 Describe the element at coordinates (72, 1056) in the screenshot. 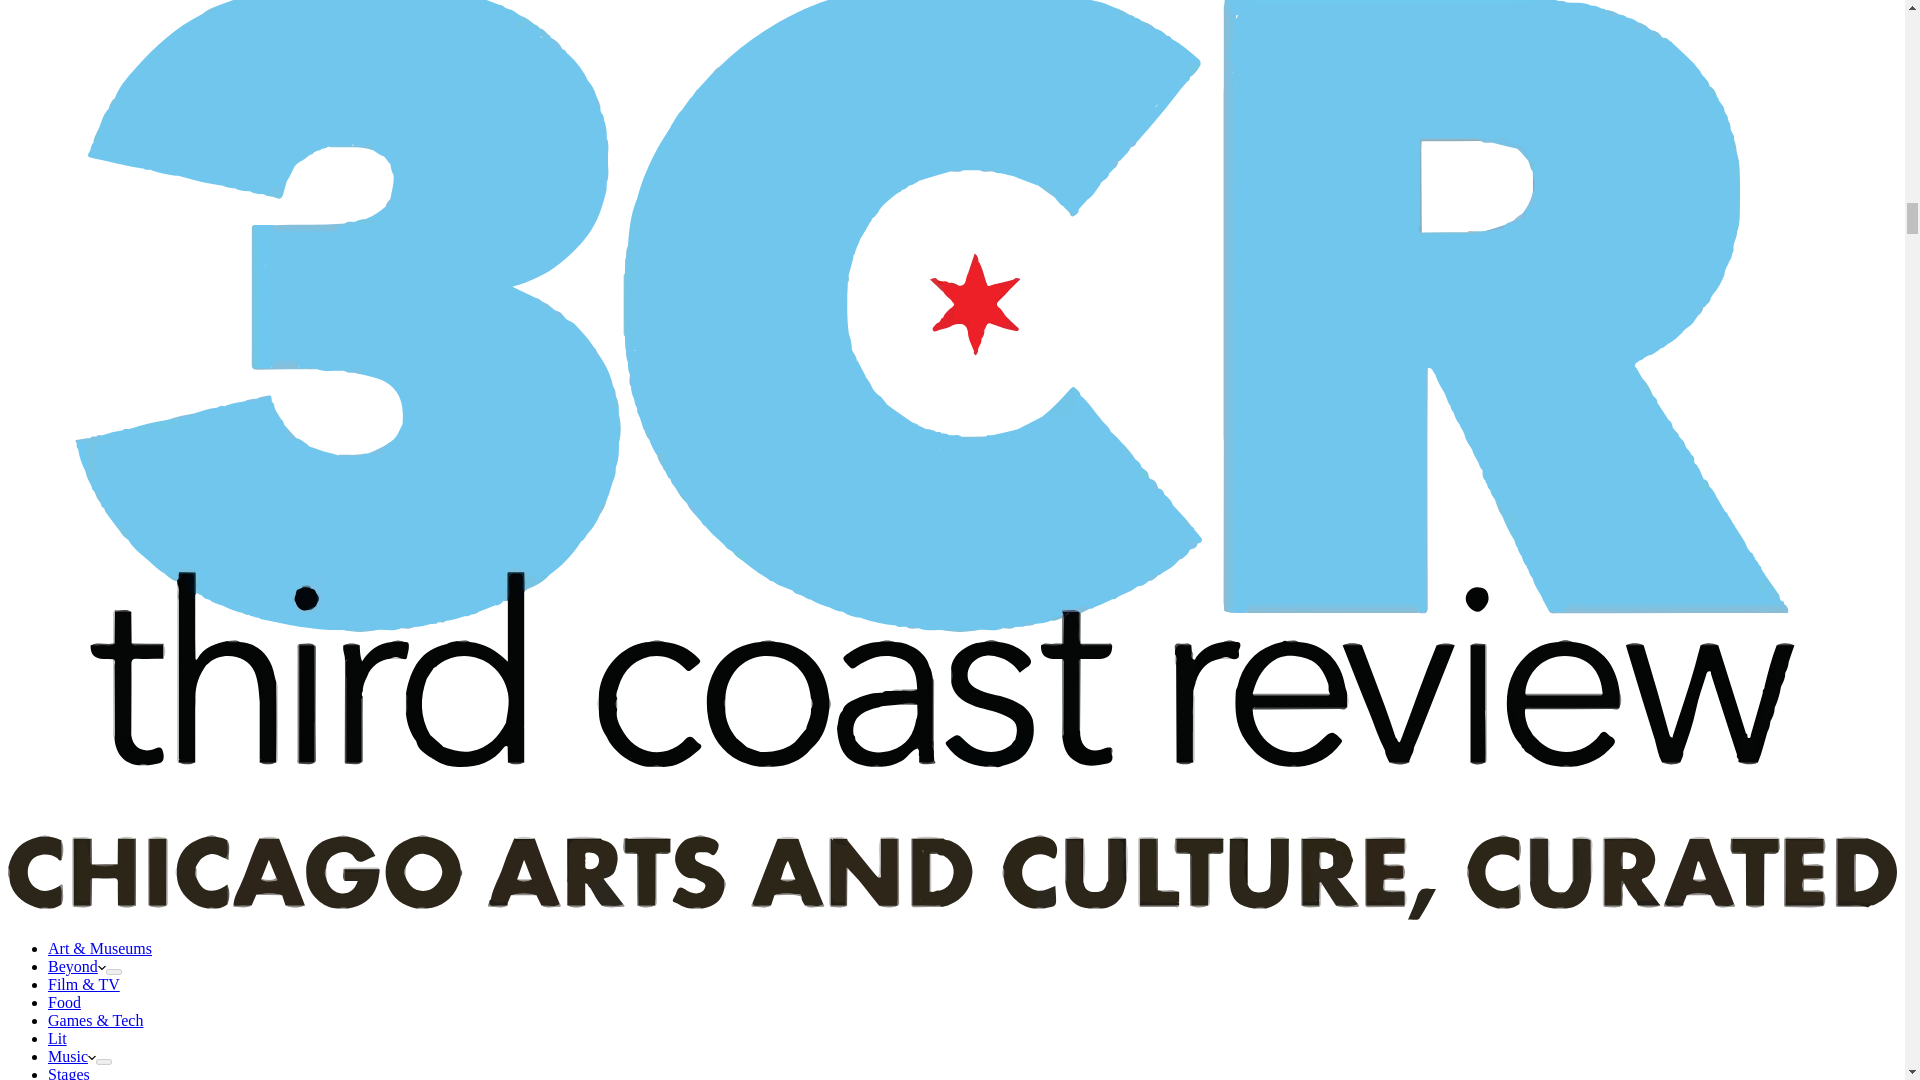

I see `Music` at that location.